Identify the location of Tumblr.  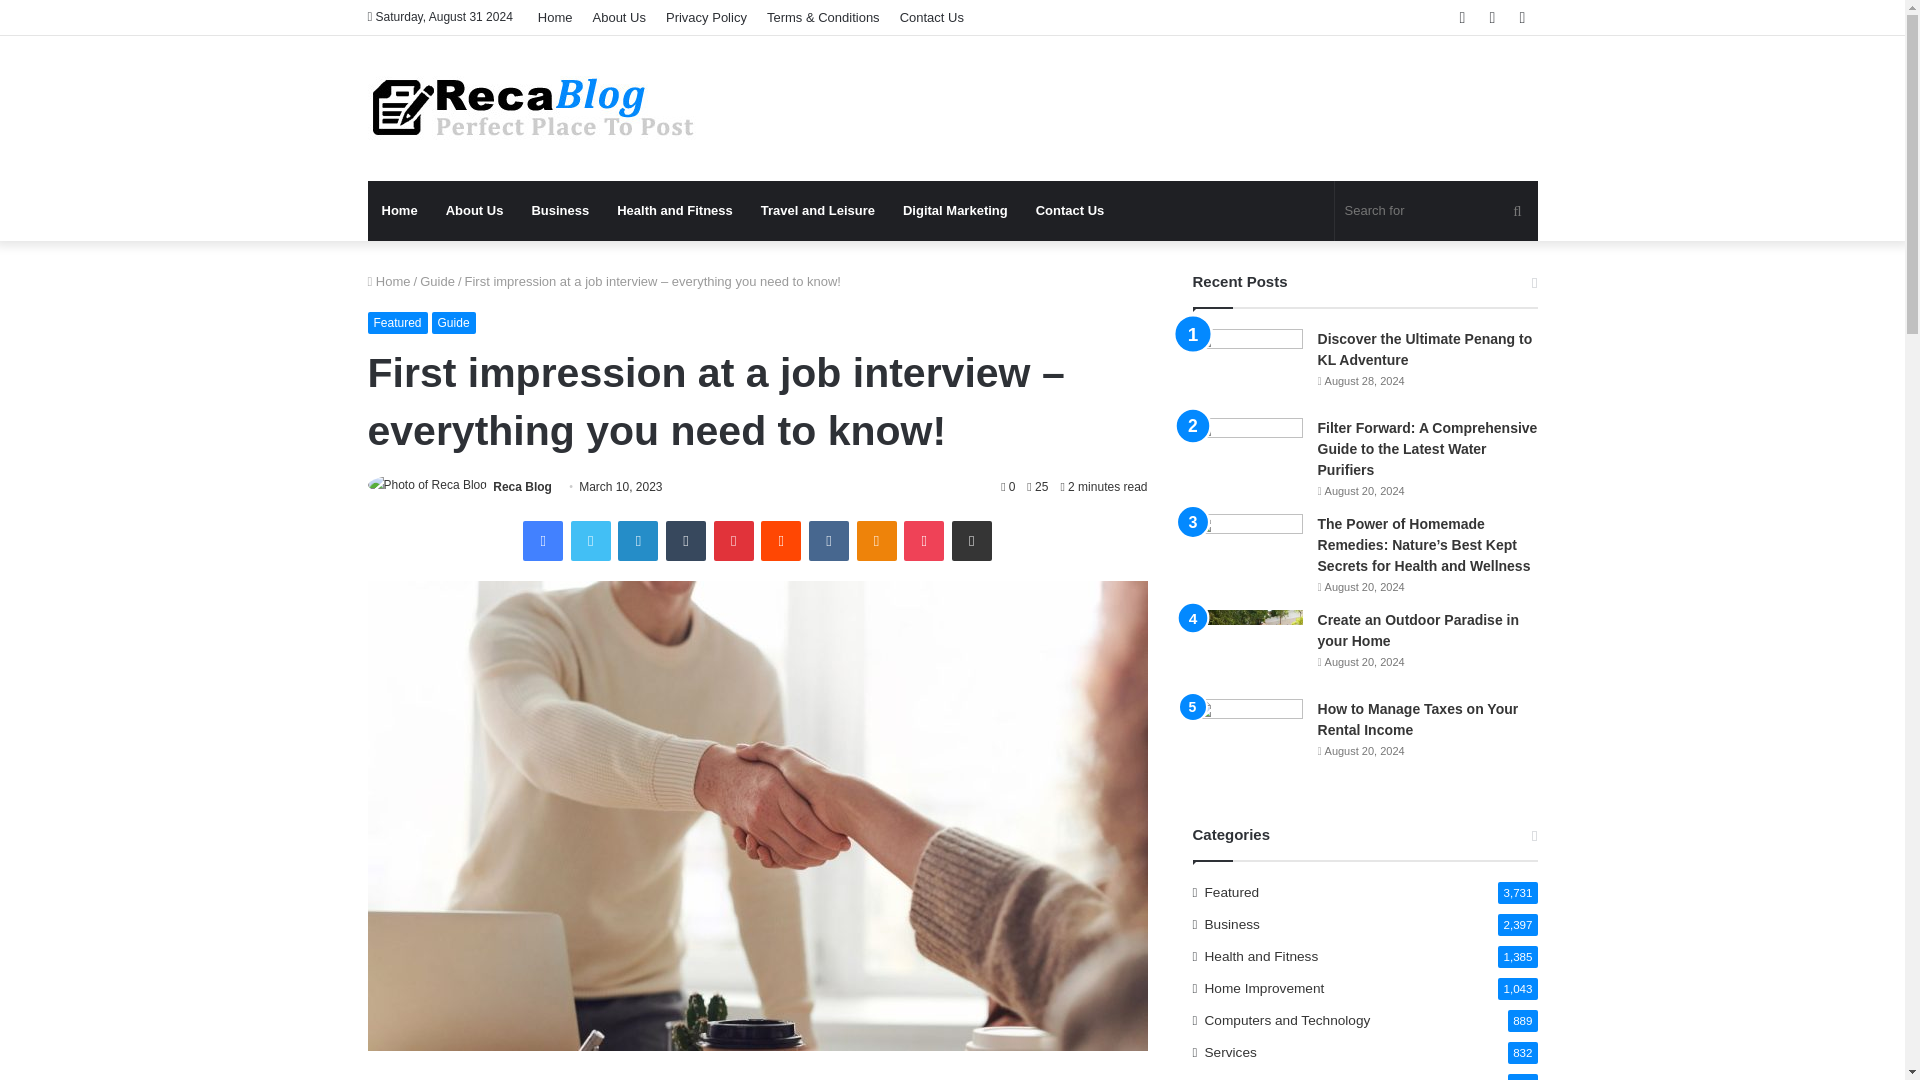
(686, 540).